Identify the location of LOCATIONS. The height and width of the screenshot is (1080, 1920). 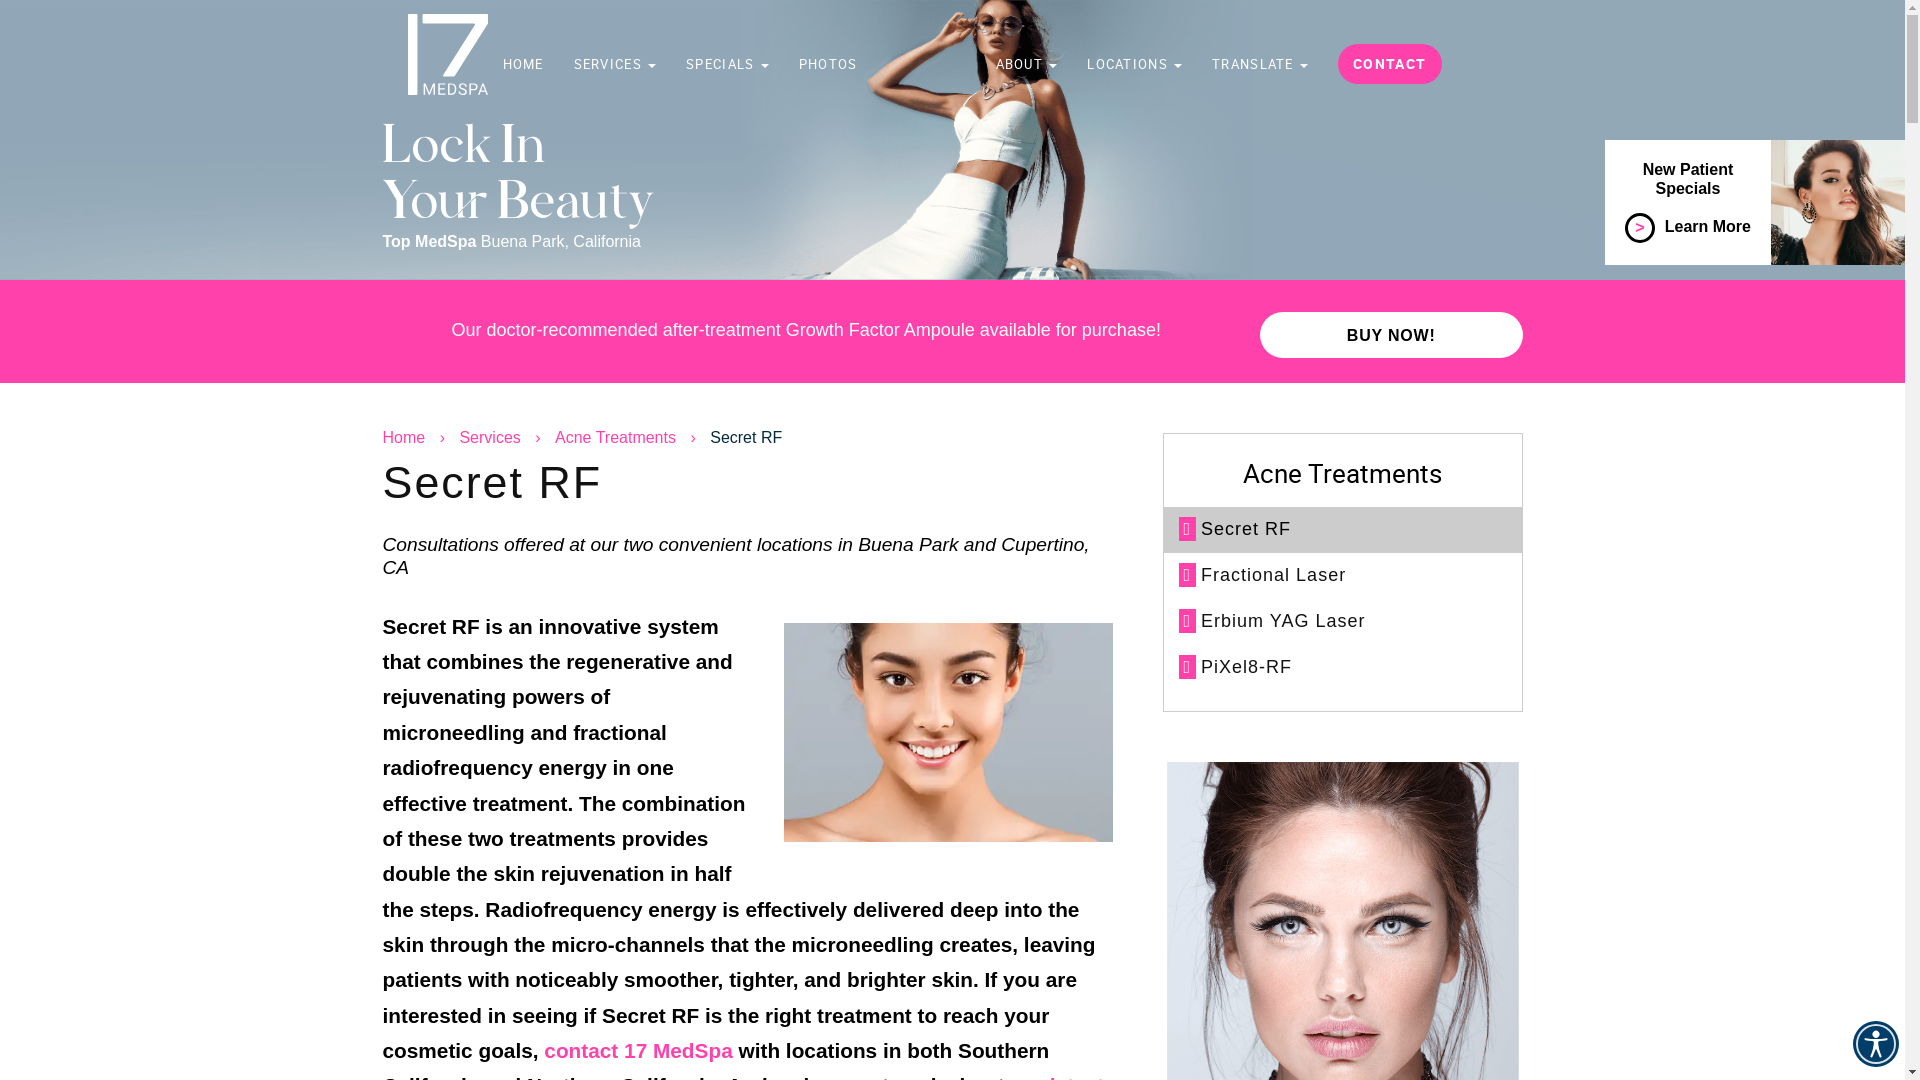
(1134, 64).